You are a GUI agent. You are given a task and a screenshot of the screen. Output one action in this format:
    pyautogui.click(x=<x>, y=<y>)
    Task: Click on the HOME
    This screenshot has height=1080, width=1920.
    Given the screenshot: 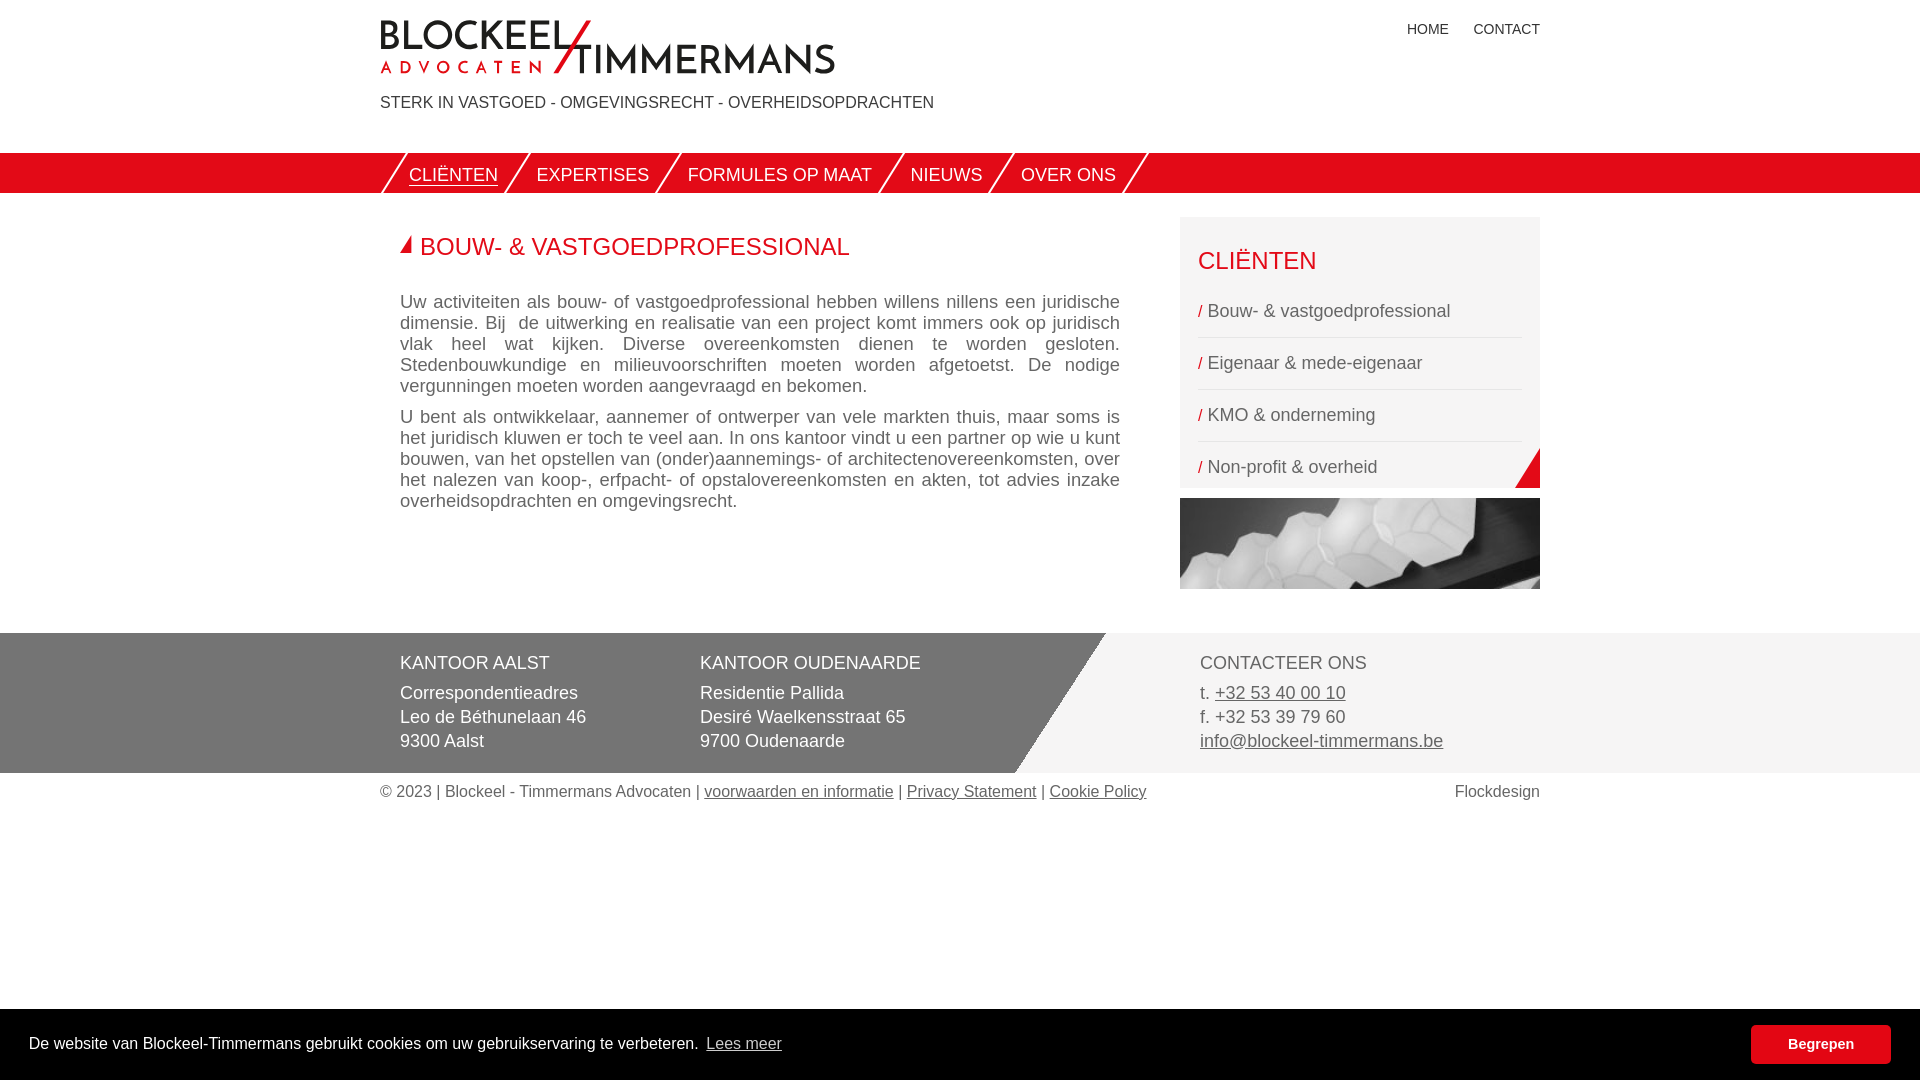 What is the action you would take?
    pyautogui.click(x=1428, y=29)
    